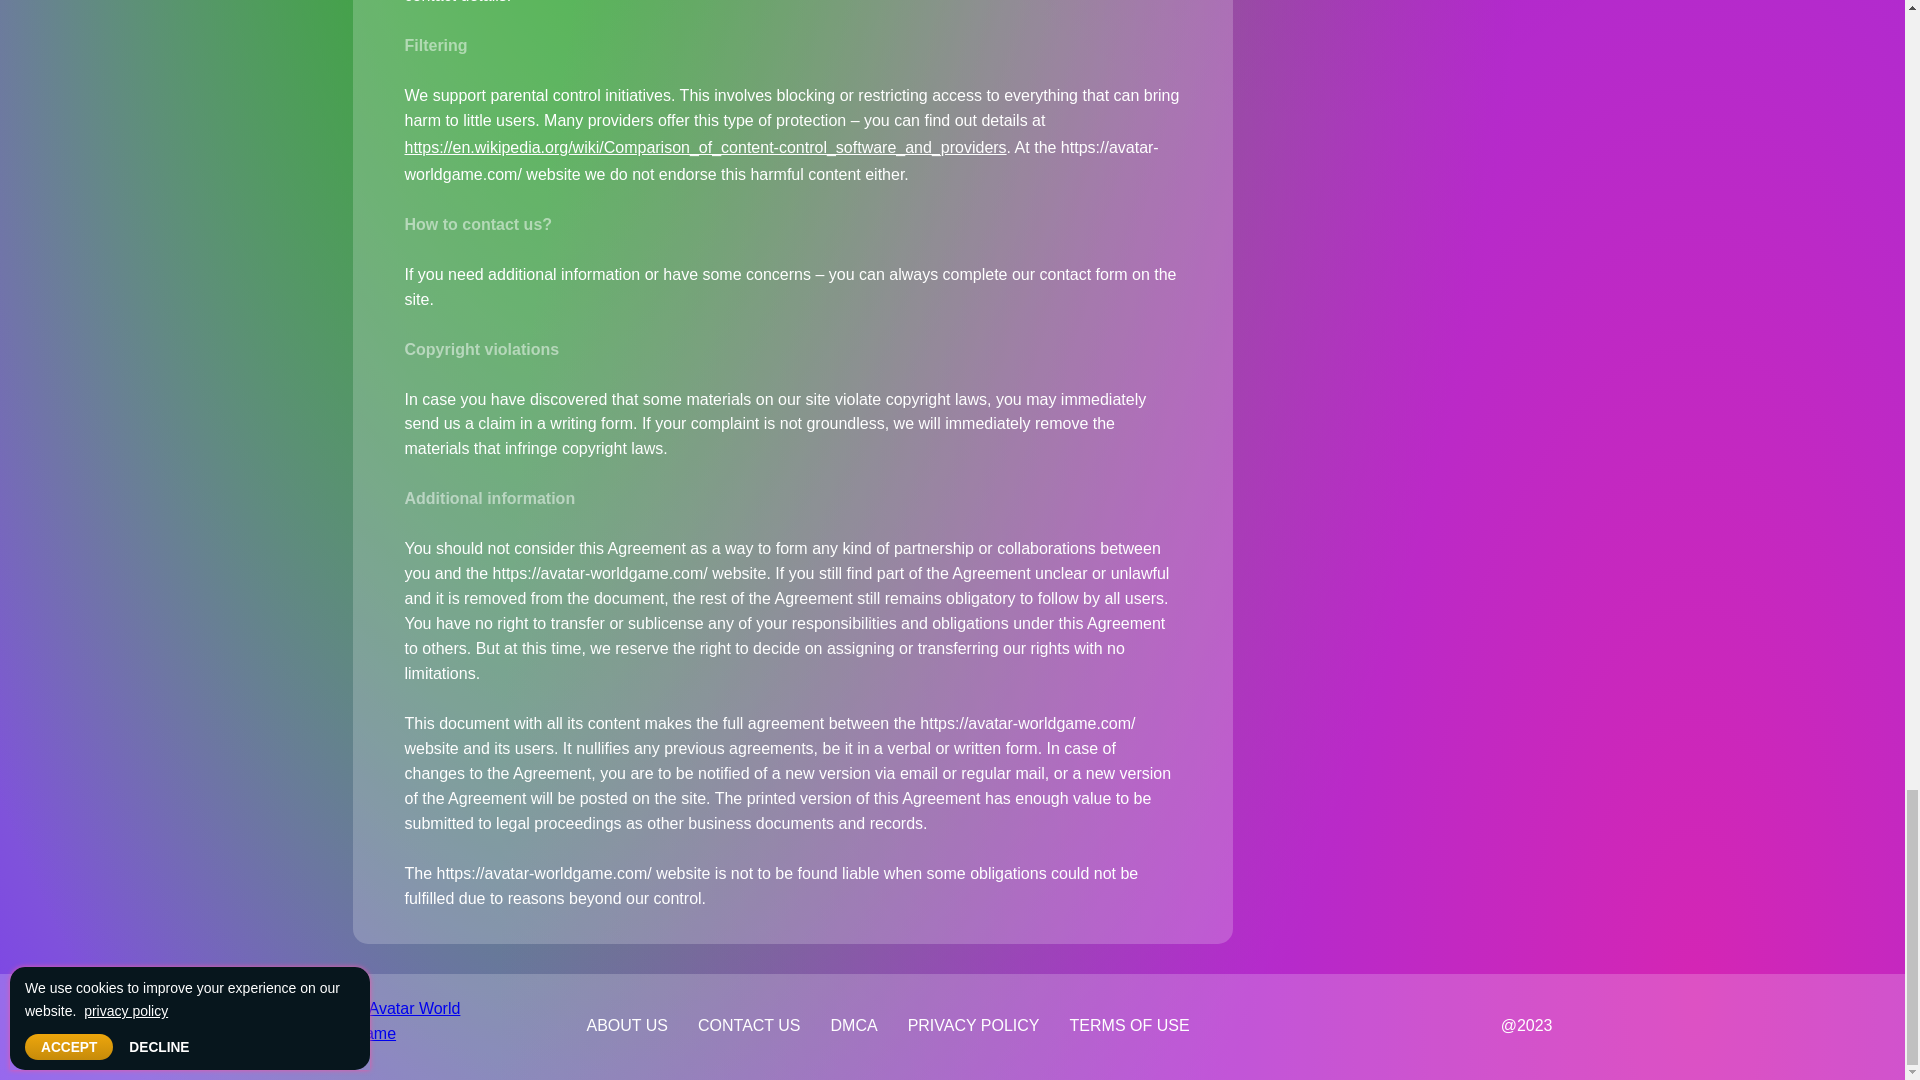 The image size is (1920, 1080). What do you see at coordinates (854, 1024) in the screenshot?
I see `DMCA` at bounding box center [854, 1024].